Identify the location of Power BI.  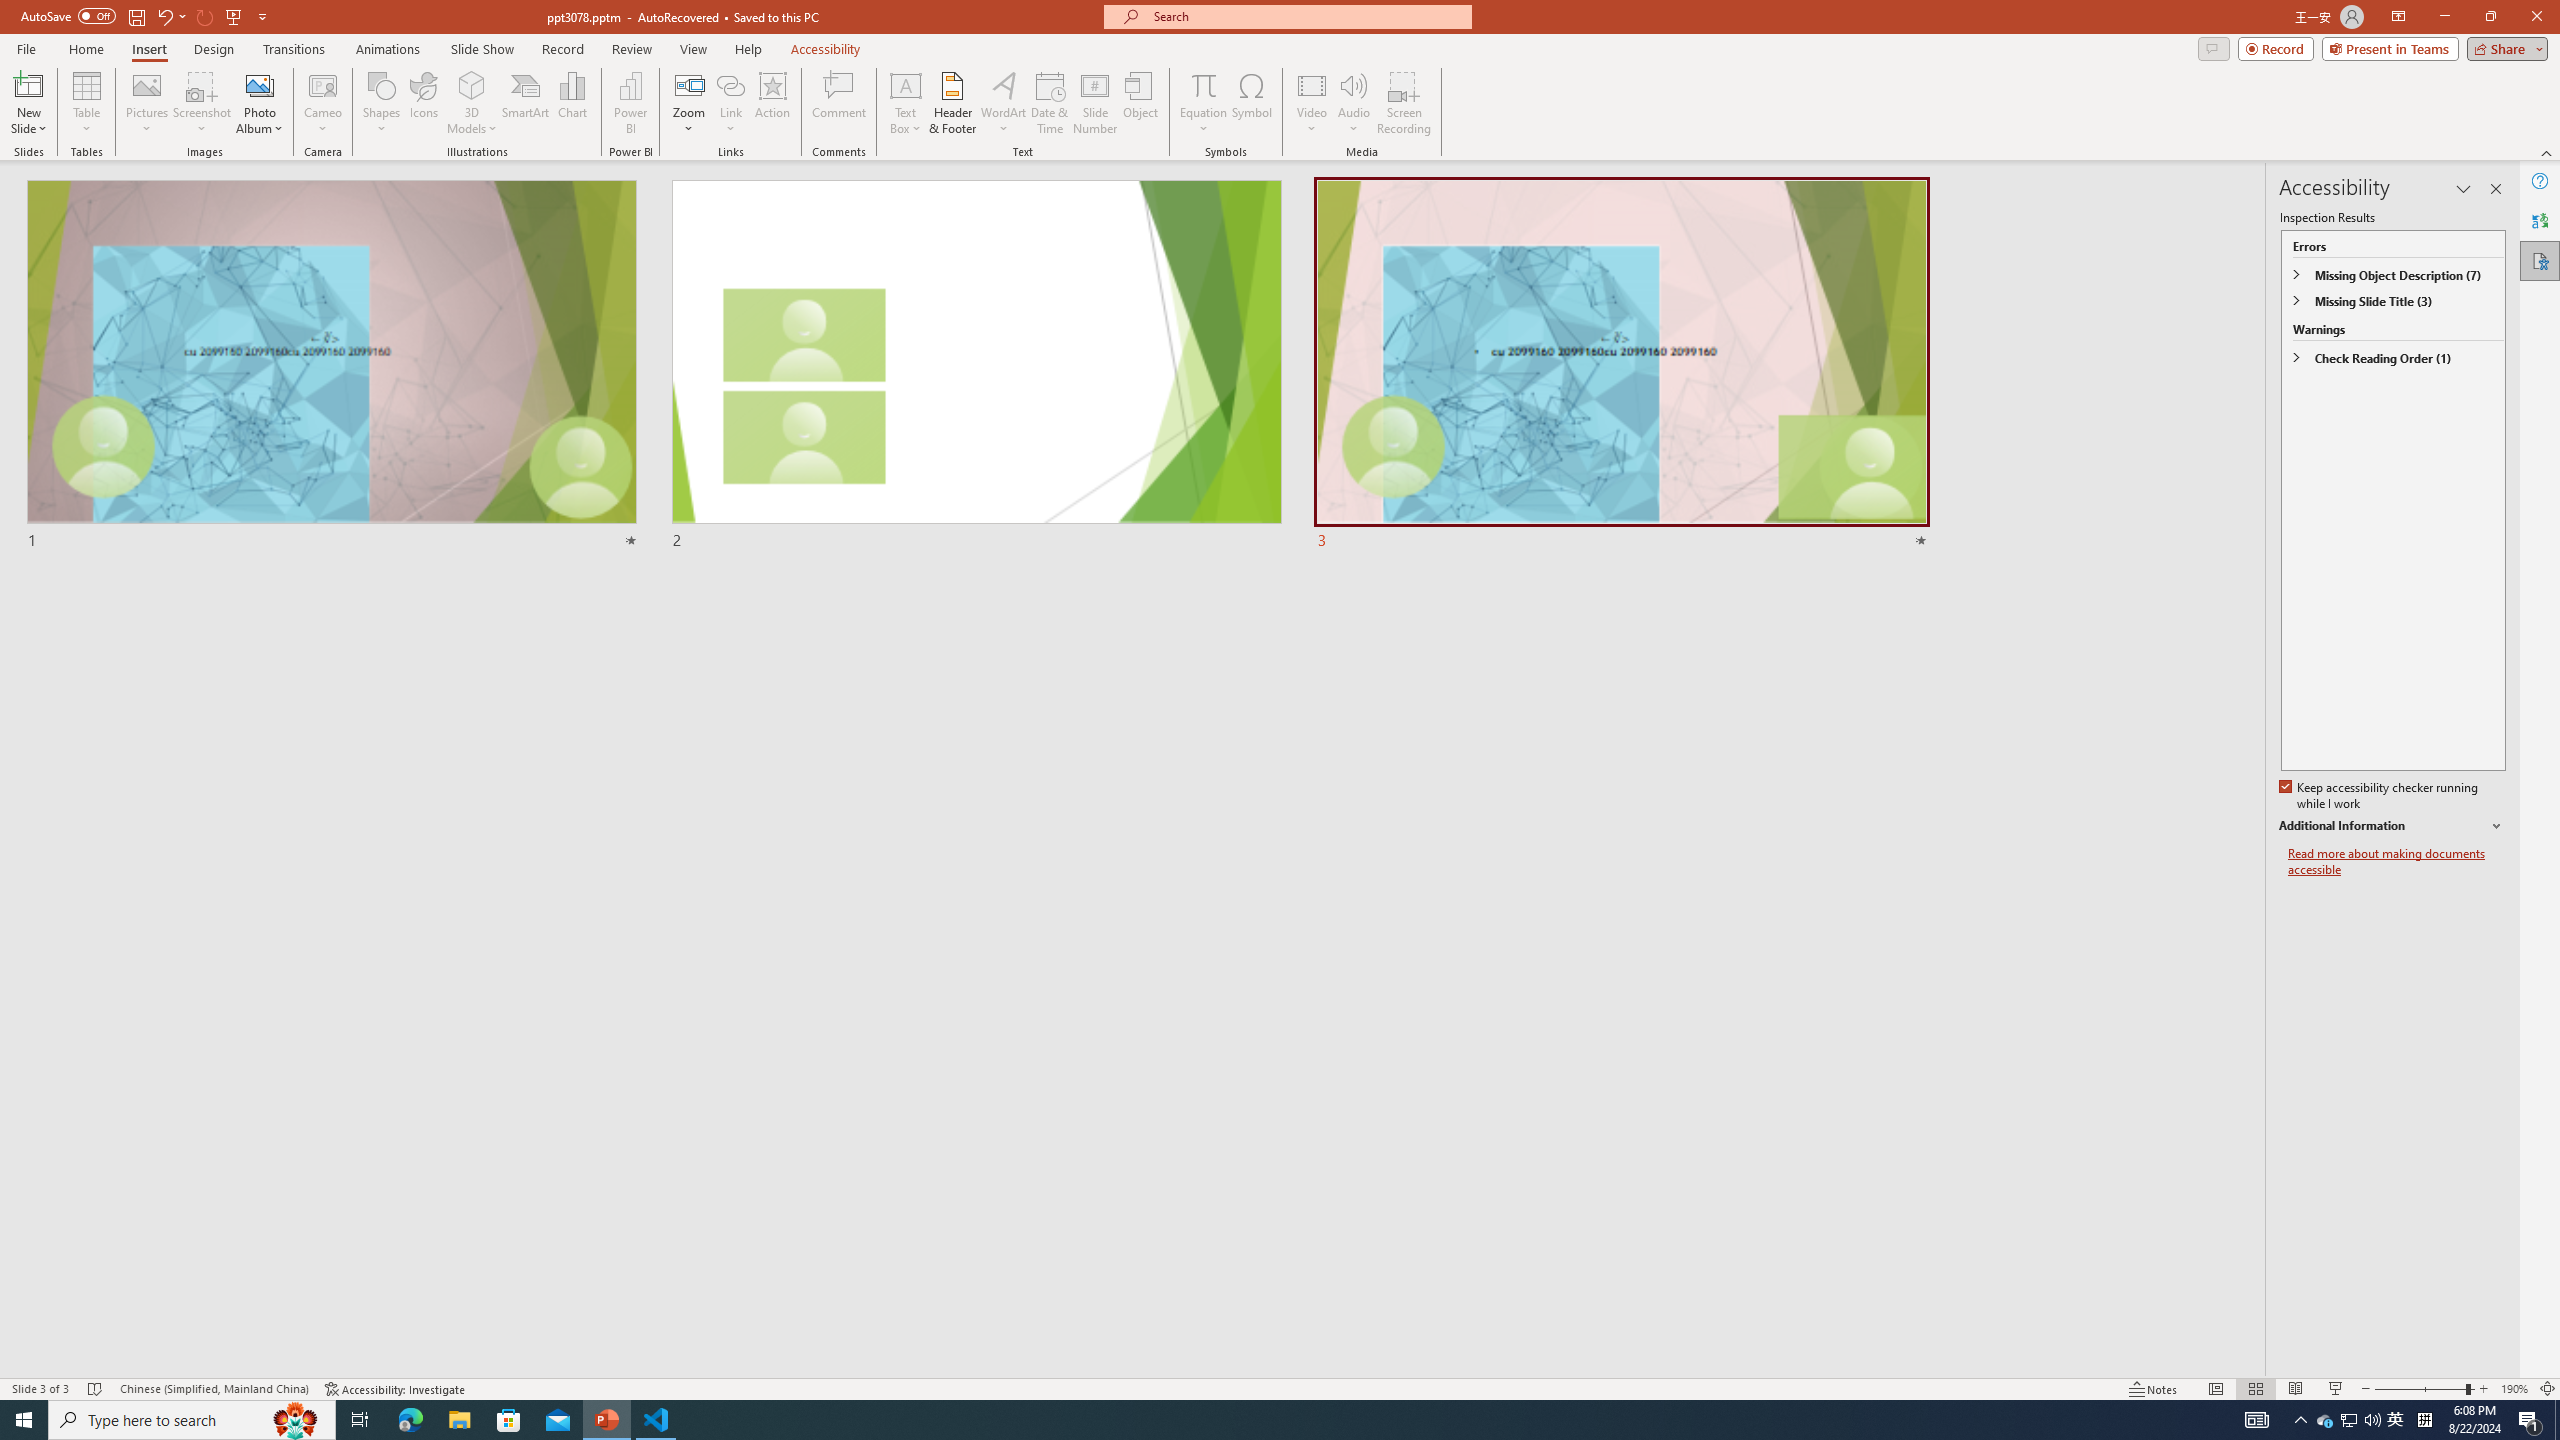
(630, 103).